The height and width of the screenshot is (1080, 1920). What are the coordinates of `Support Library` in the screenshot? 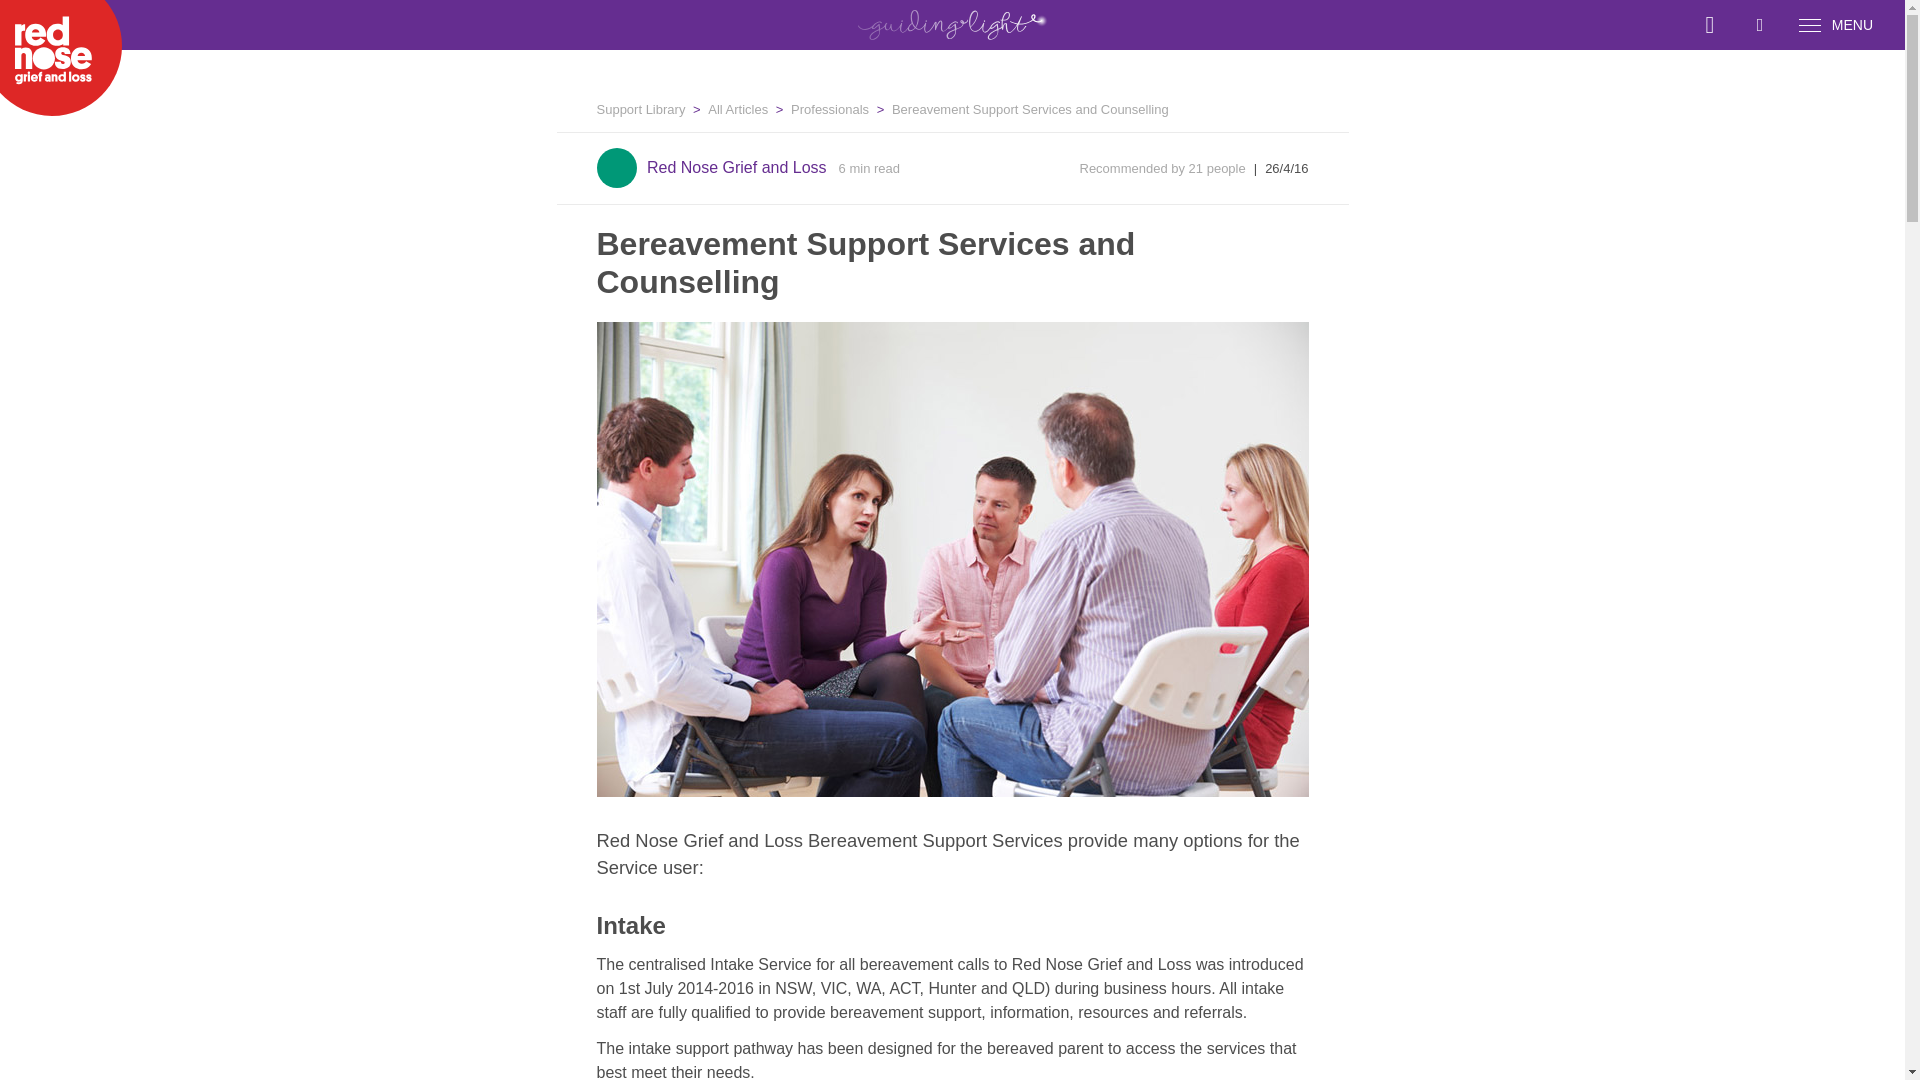 It's located at (640, 108).